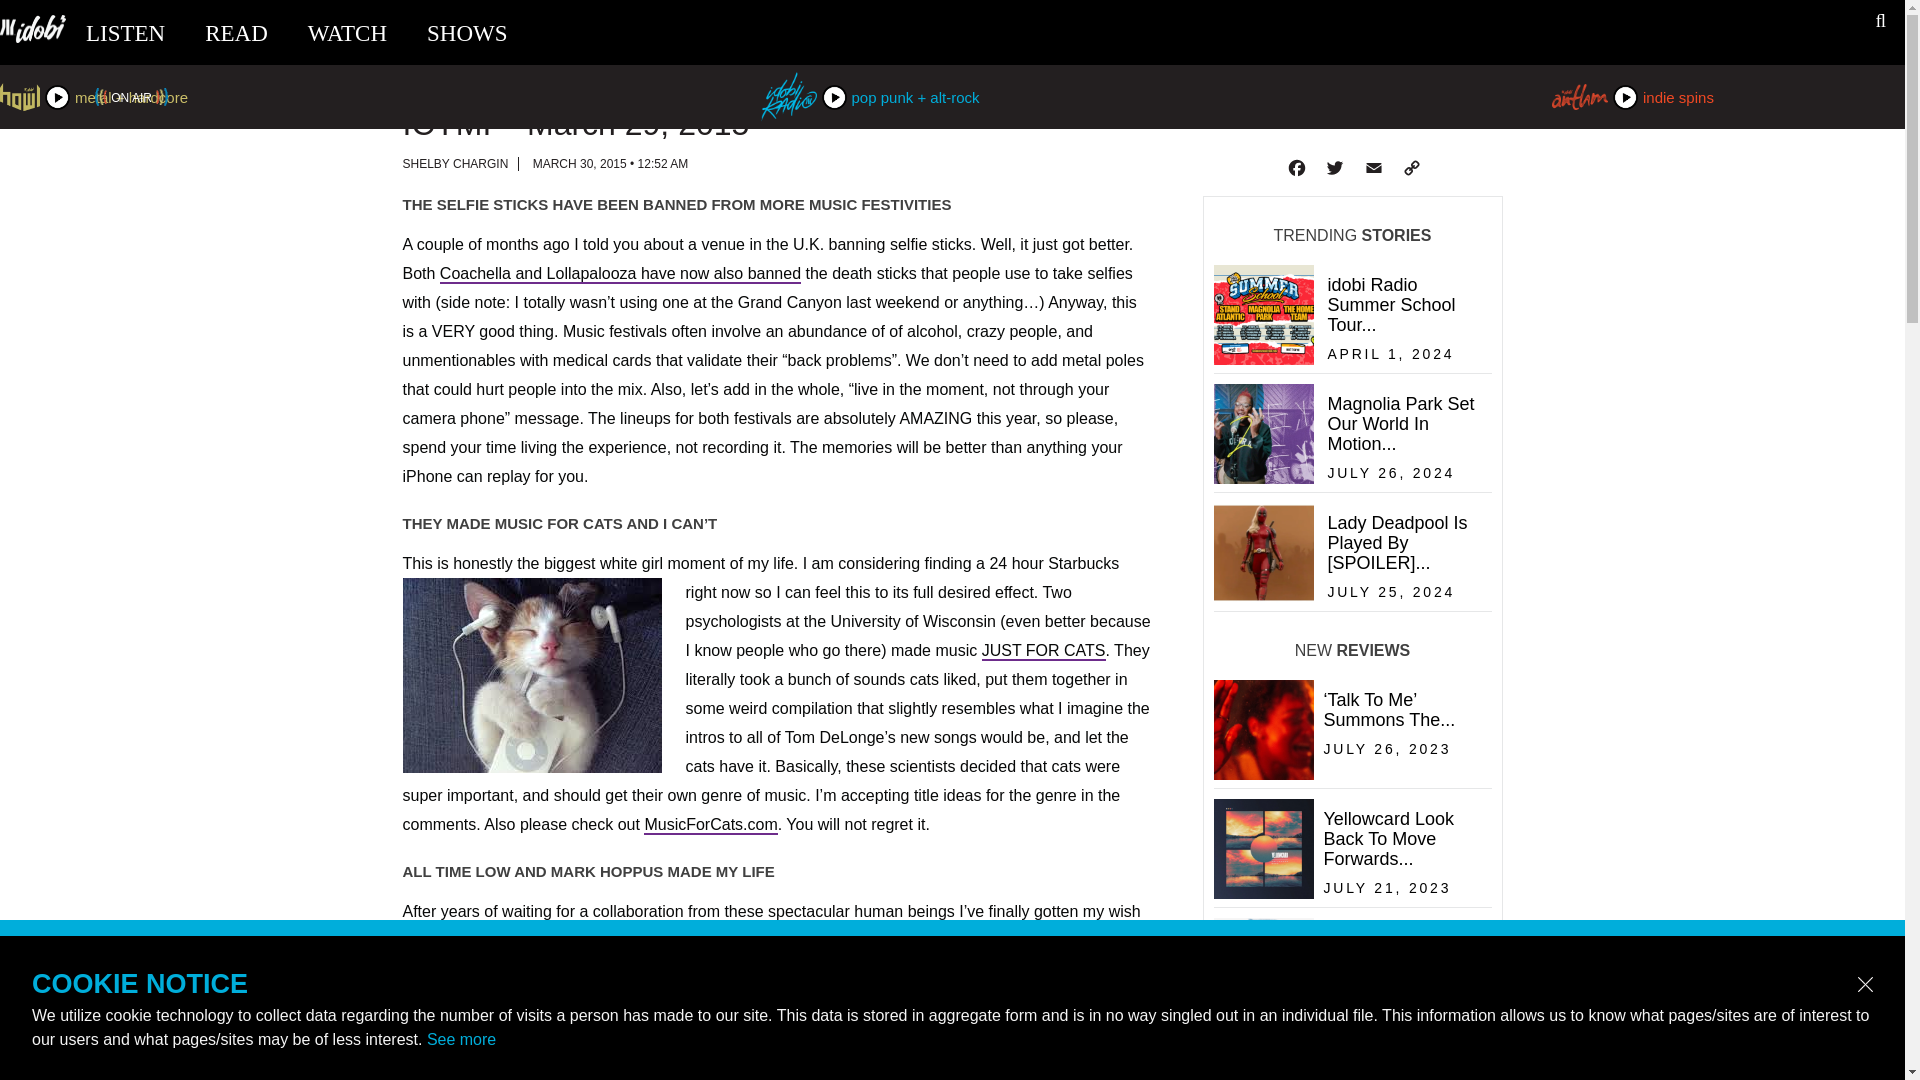 The image size is (1920, 1080). I want to click on Coachella and Lollapalooza have now also banned, so click(620, 274).